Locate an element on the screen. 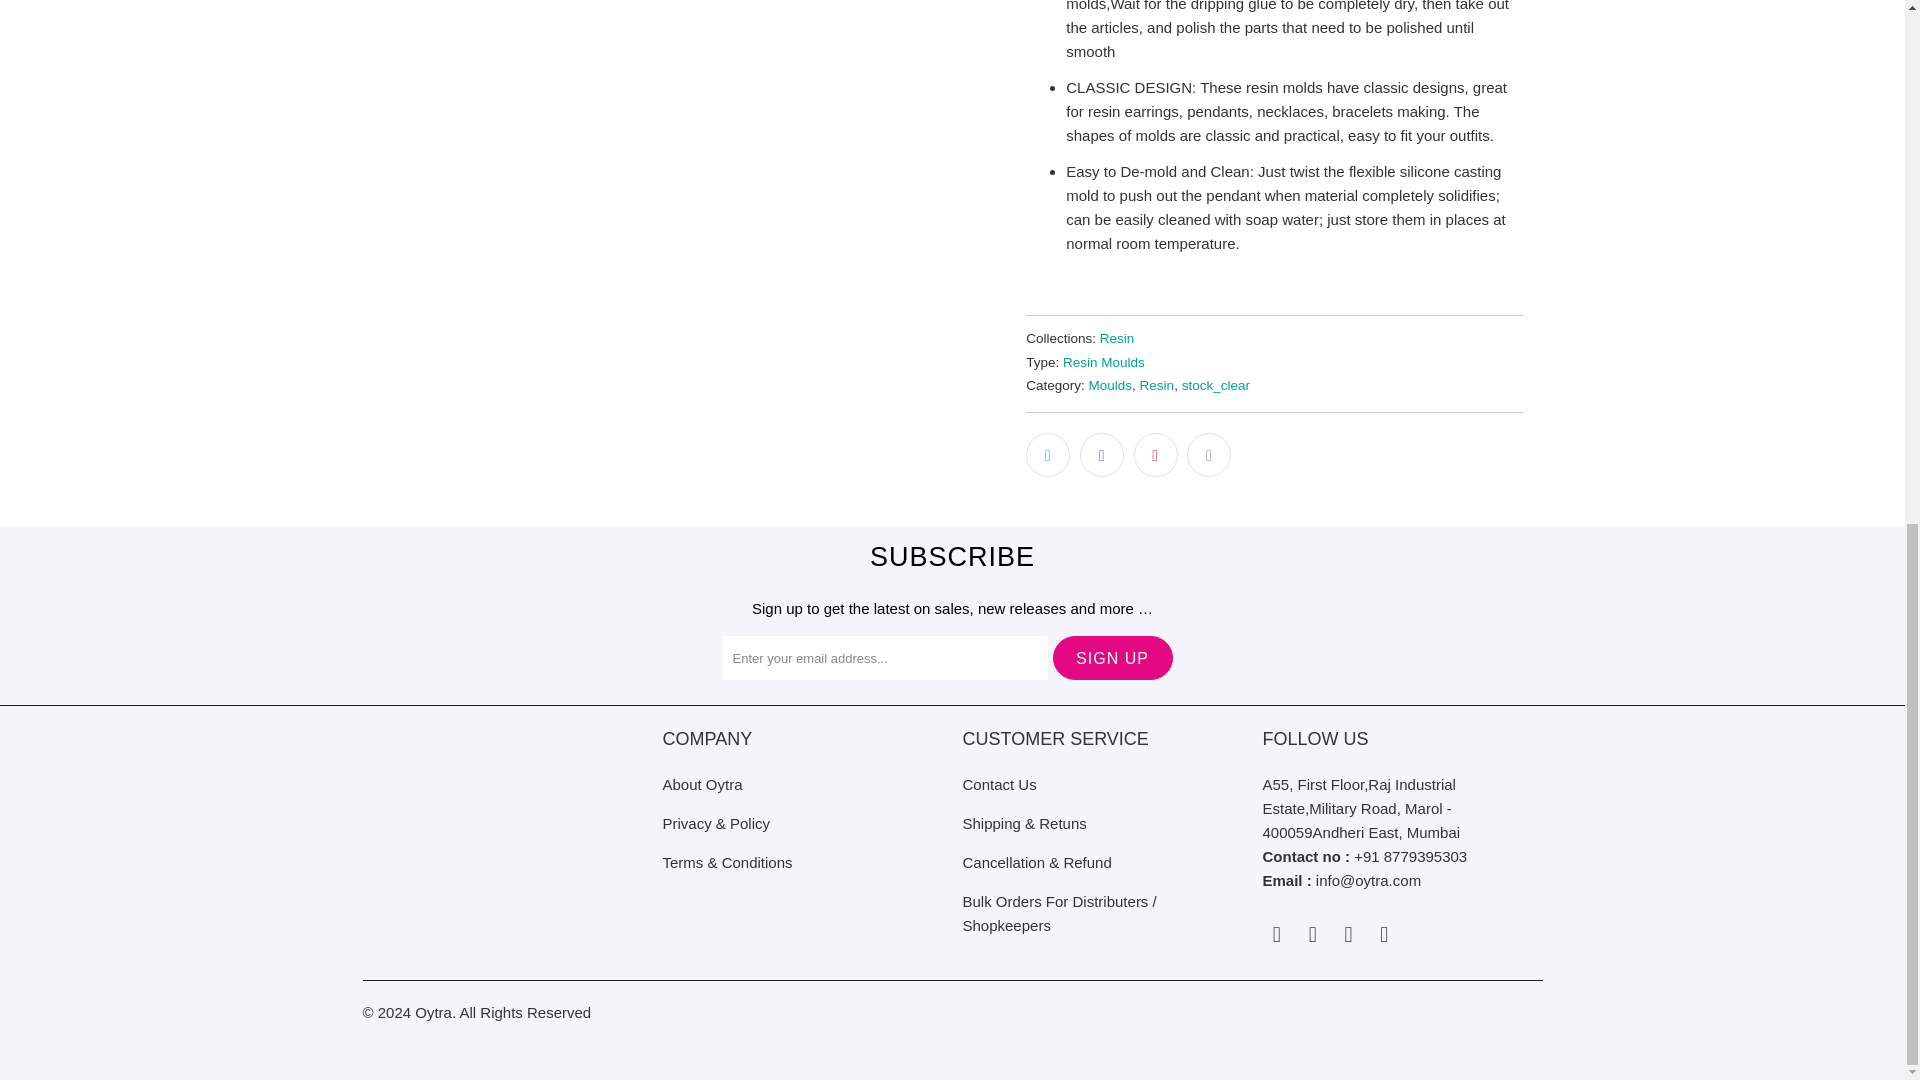 This screenshot has height=1080, width=1920. Products tagged Moulds is located at coordinates (1110, 386).